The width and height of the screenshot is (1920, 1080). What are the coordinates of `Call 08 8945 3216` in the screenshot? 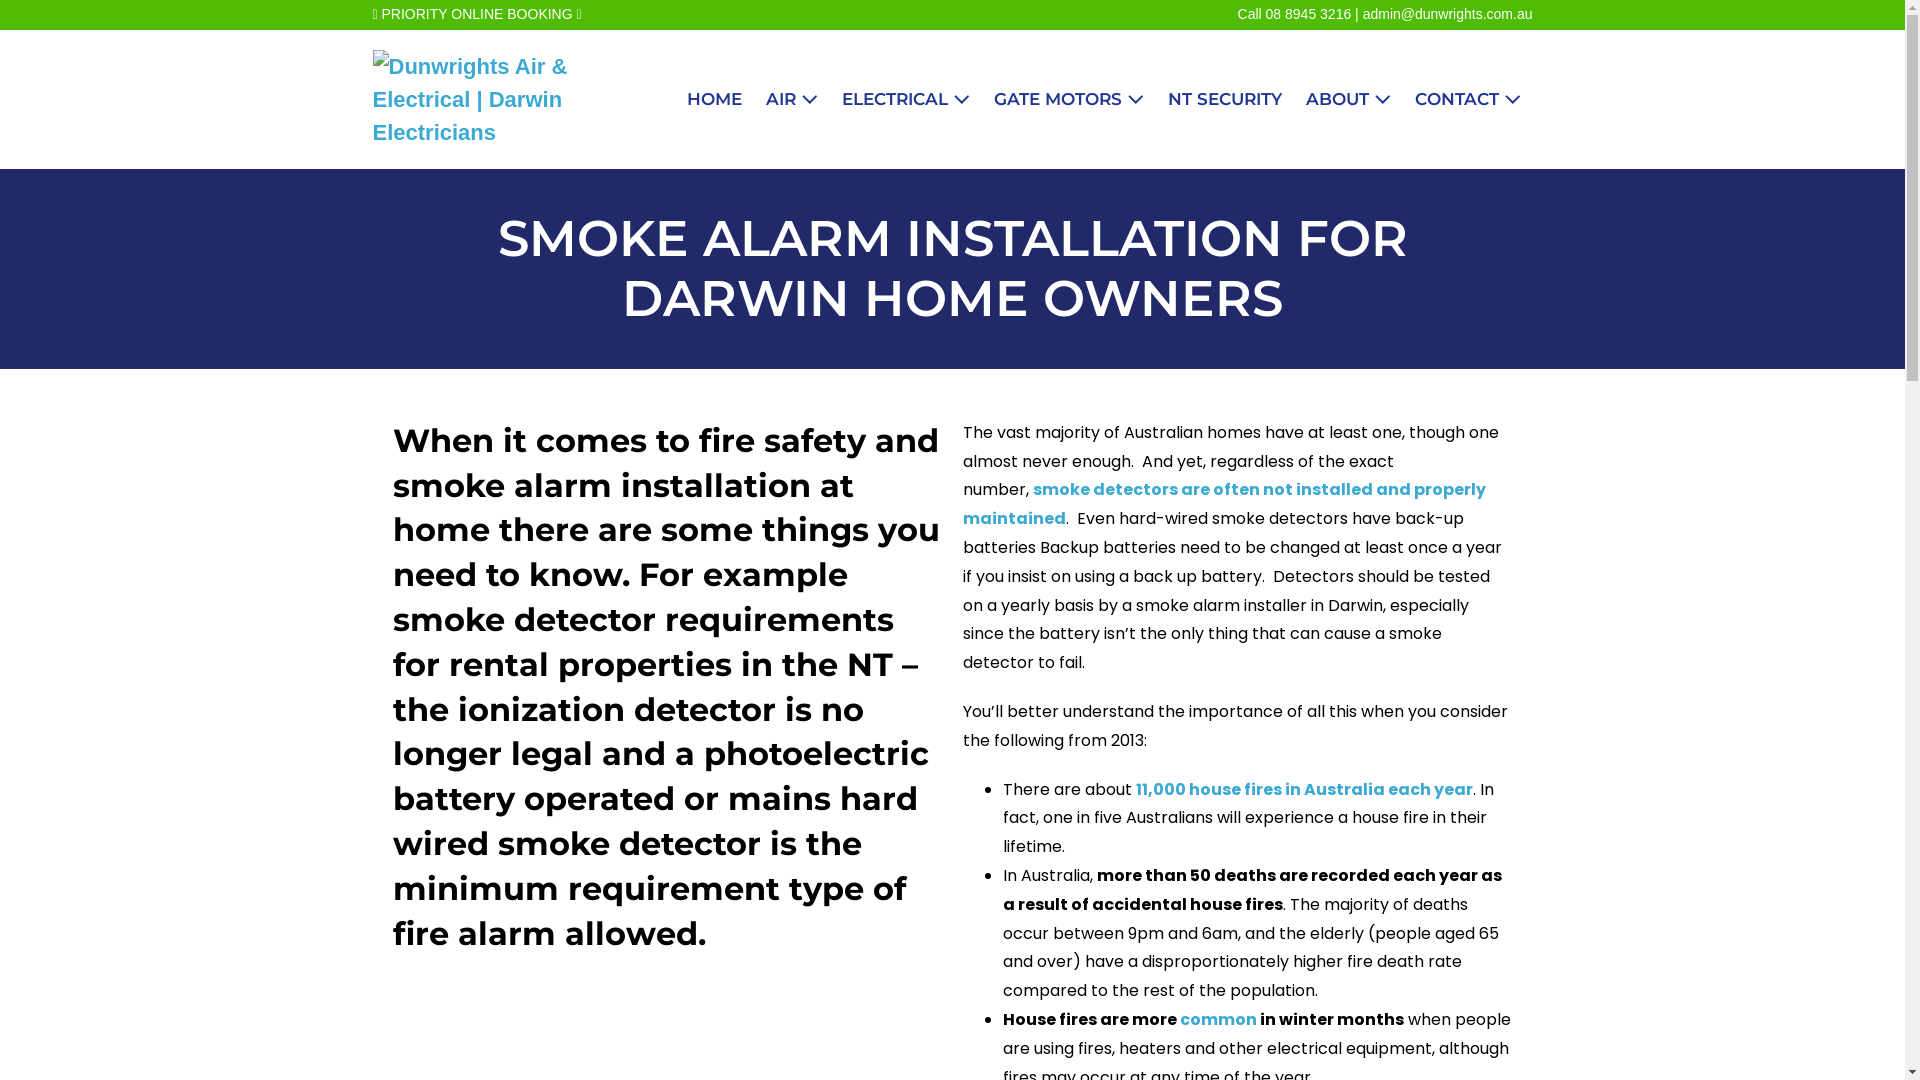 It's located at (1295, 14).